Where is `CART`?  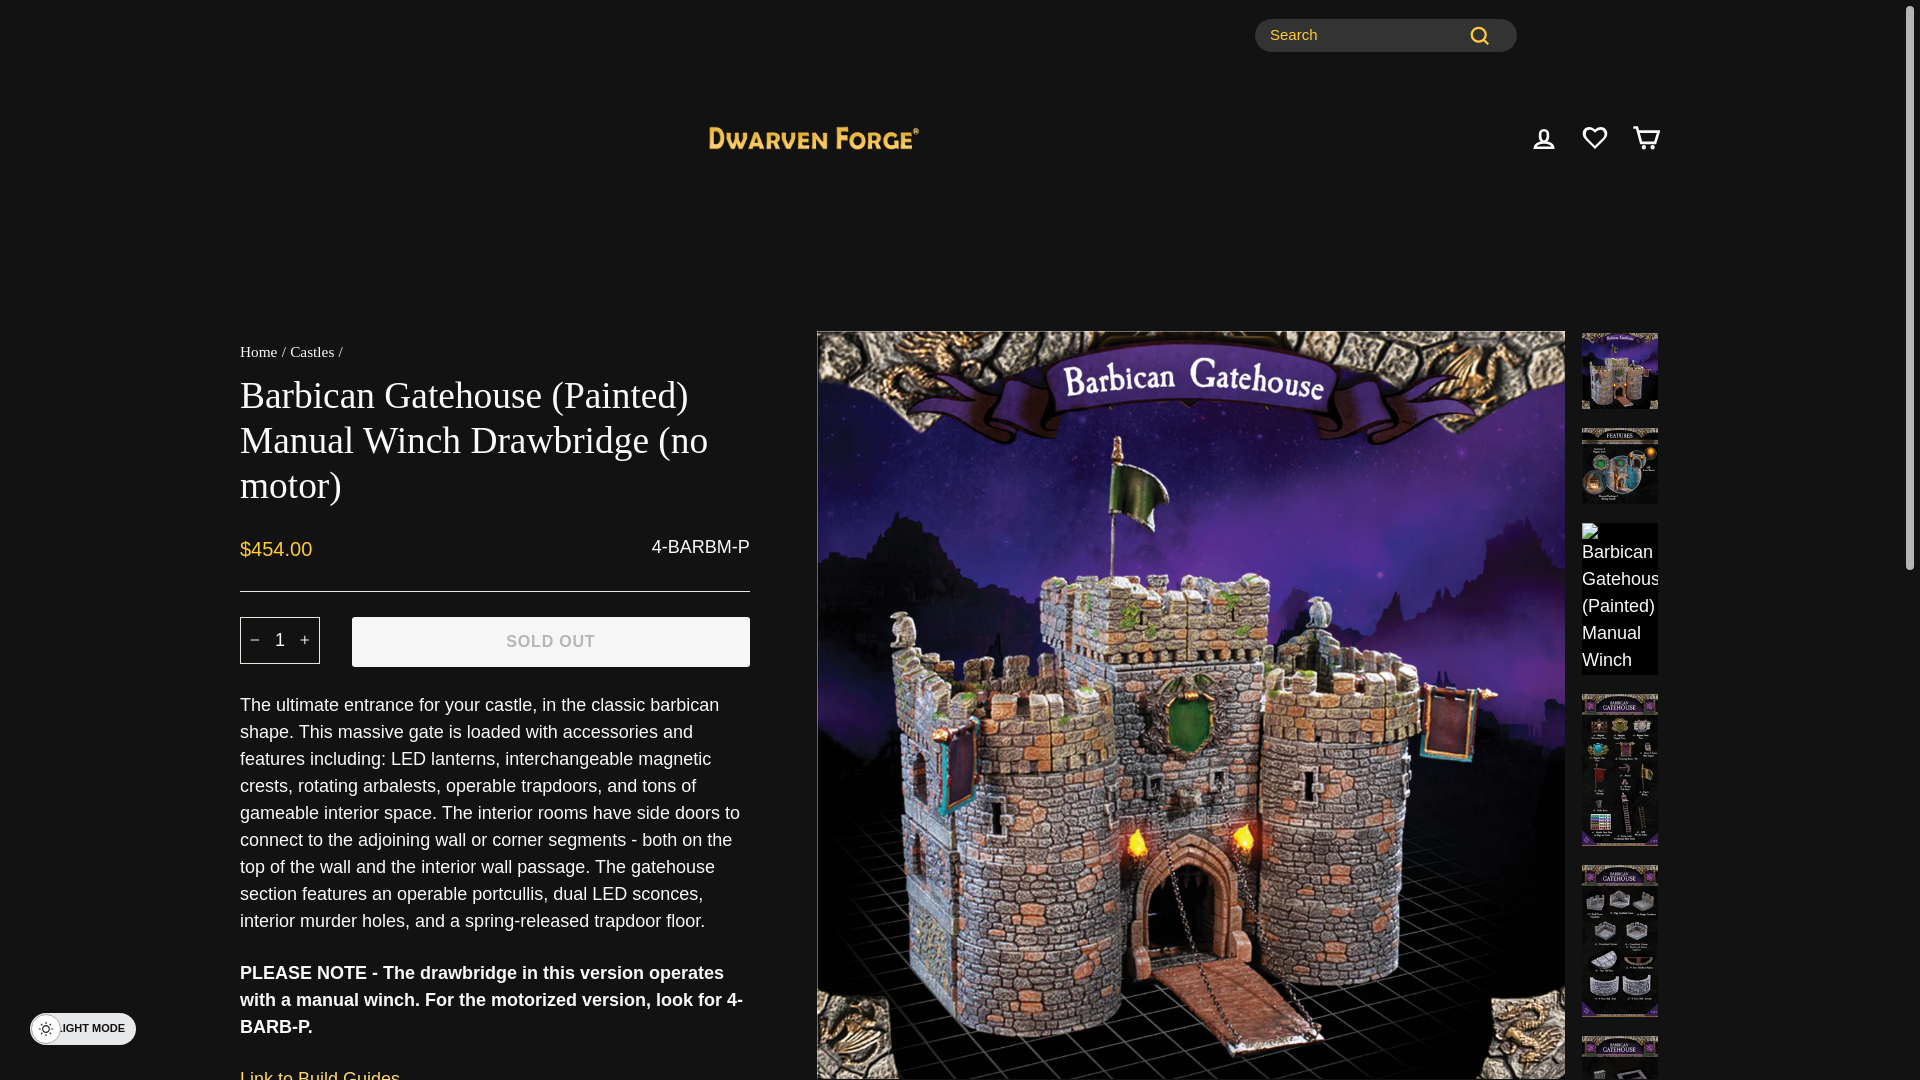
CART is located at coordinates (320, 1072).